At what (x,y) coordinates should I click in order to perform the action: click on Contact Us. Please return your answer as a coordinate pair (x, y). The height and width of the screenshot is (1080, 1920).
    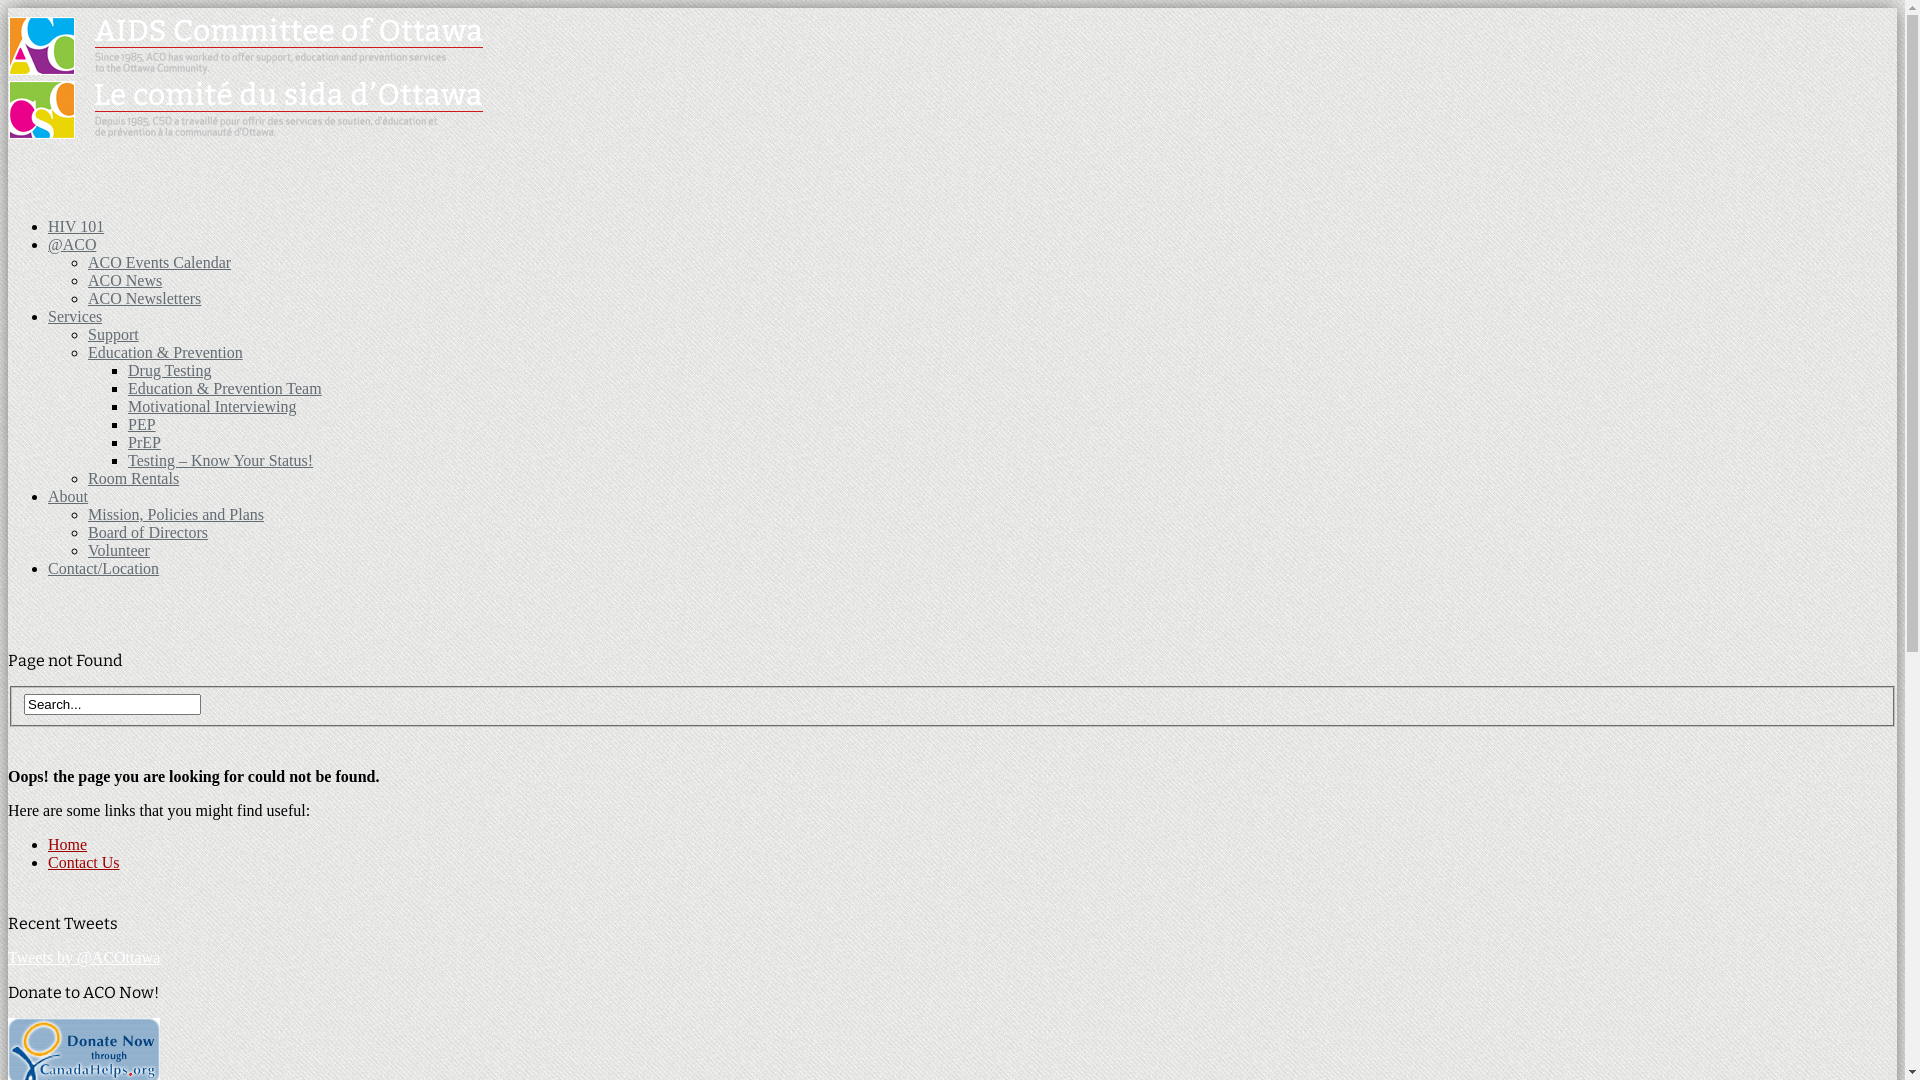
    Looking at the image, I should click on (84, 862).